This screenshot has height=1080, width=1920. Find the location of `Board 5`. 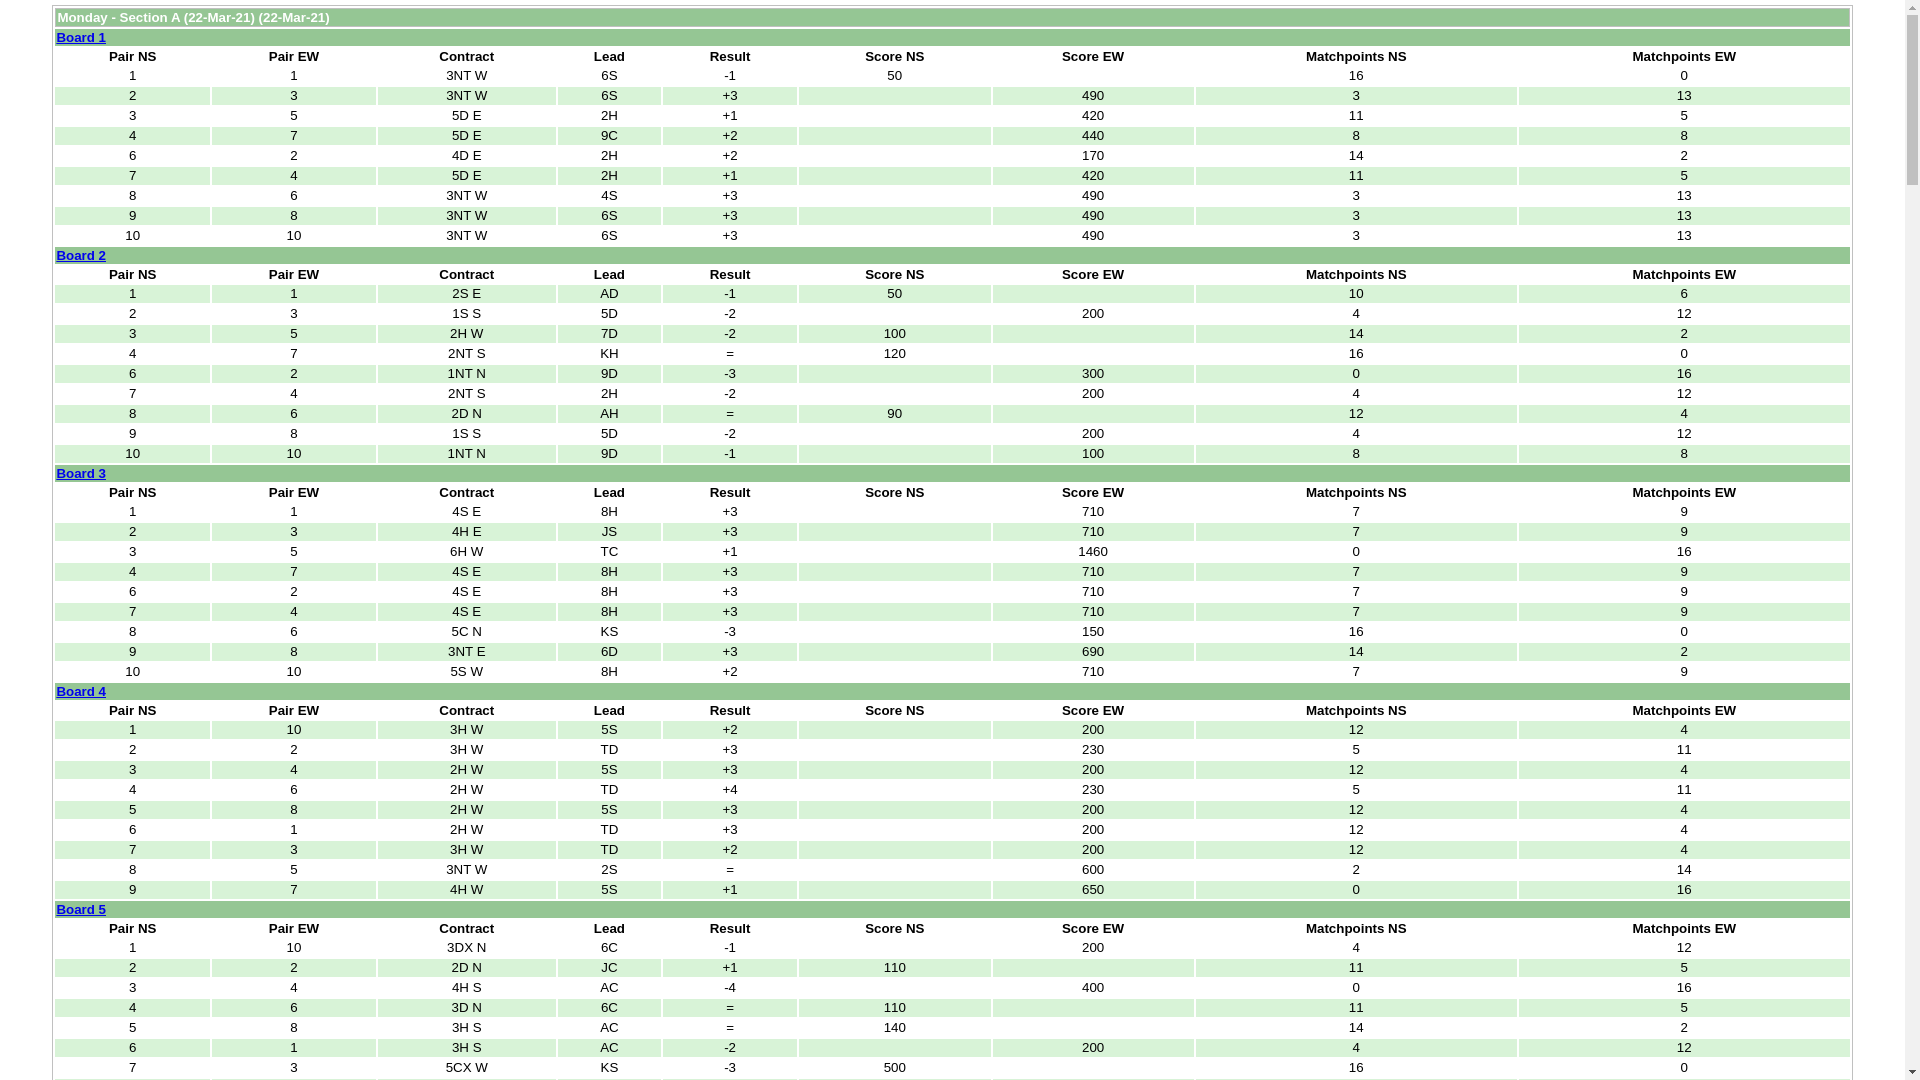

Board 5 is located at coordinates (81, 910).